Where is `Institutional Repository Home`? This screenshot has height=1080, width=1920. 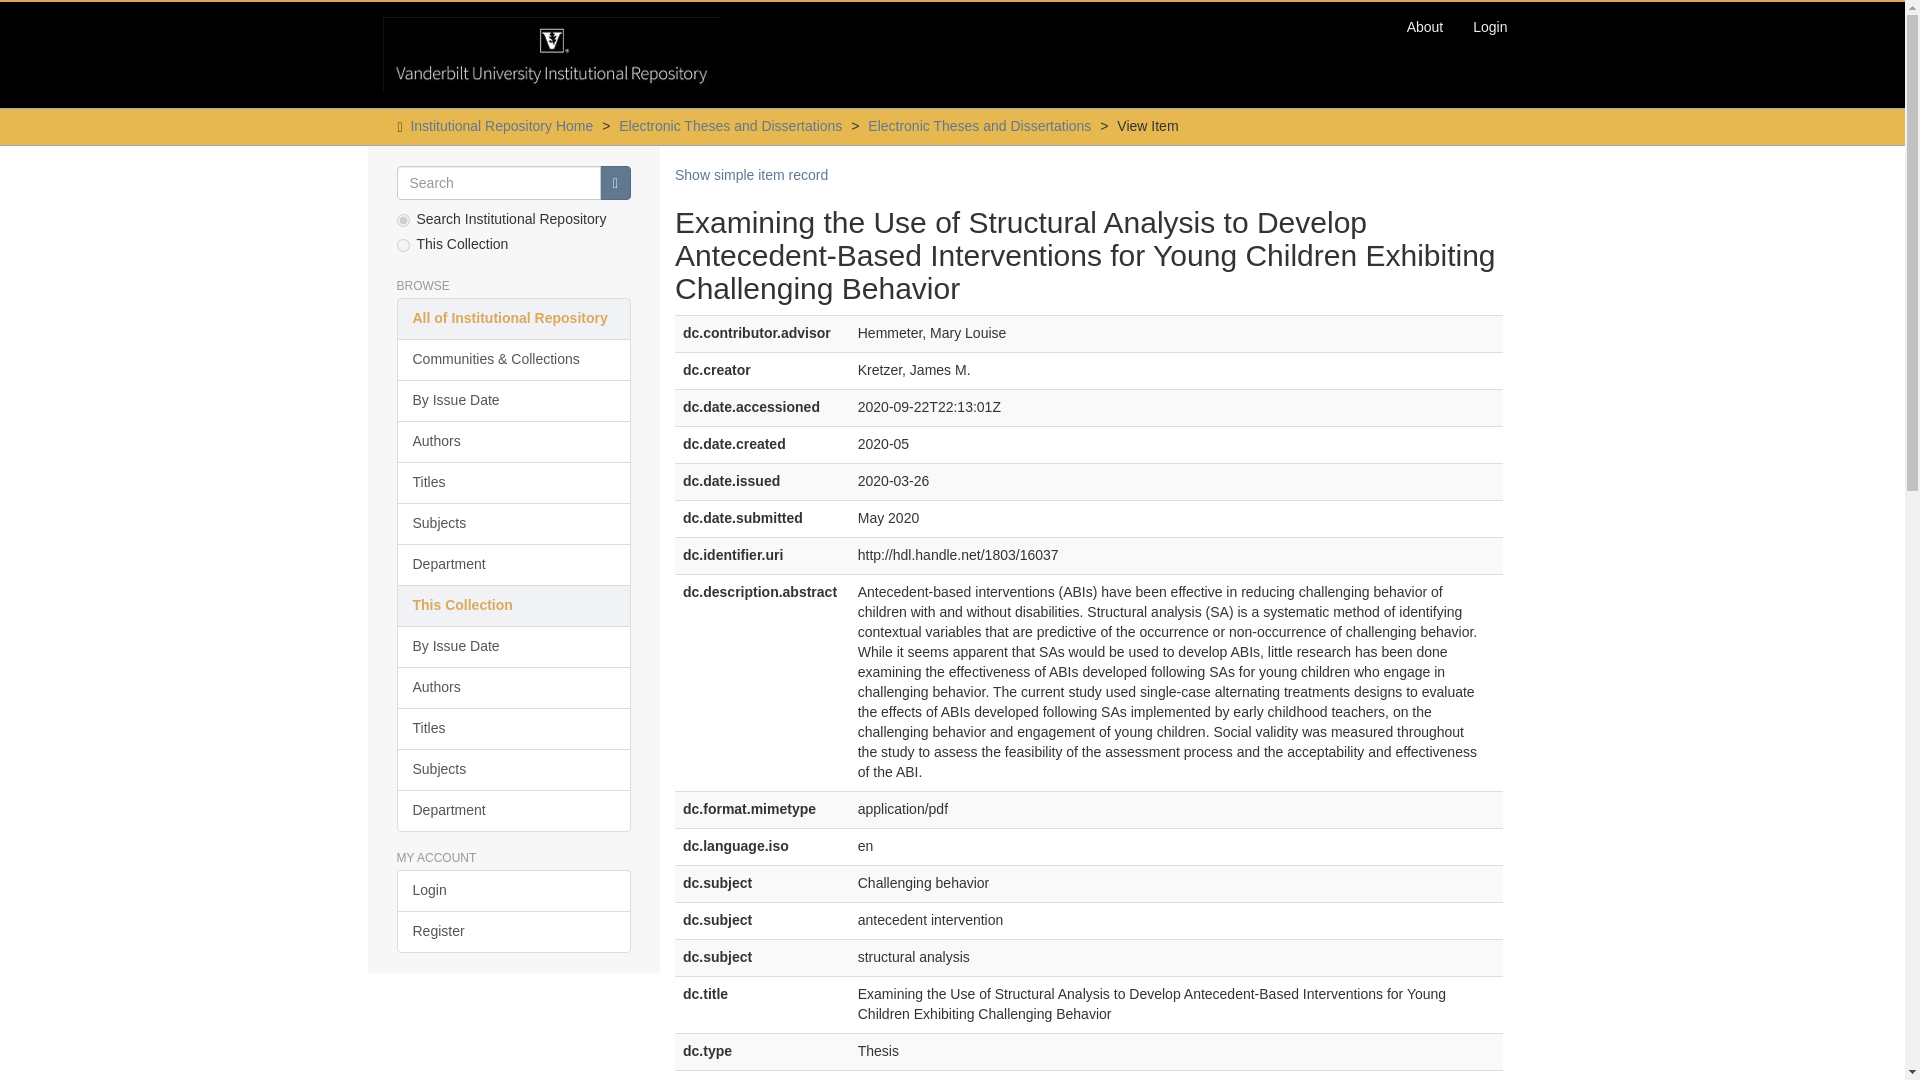 Institutional Repository Home is located at coordinates (502, 125).